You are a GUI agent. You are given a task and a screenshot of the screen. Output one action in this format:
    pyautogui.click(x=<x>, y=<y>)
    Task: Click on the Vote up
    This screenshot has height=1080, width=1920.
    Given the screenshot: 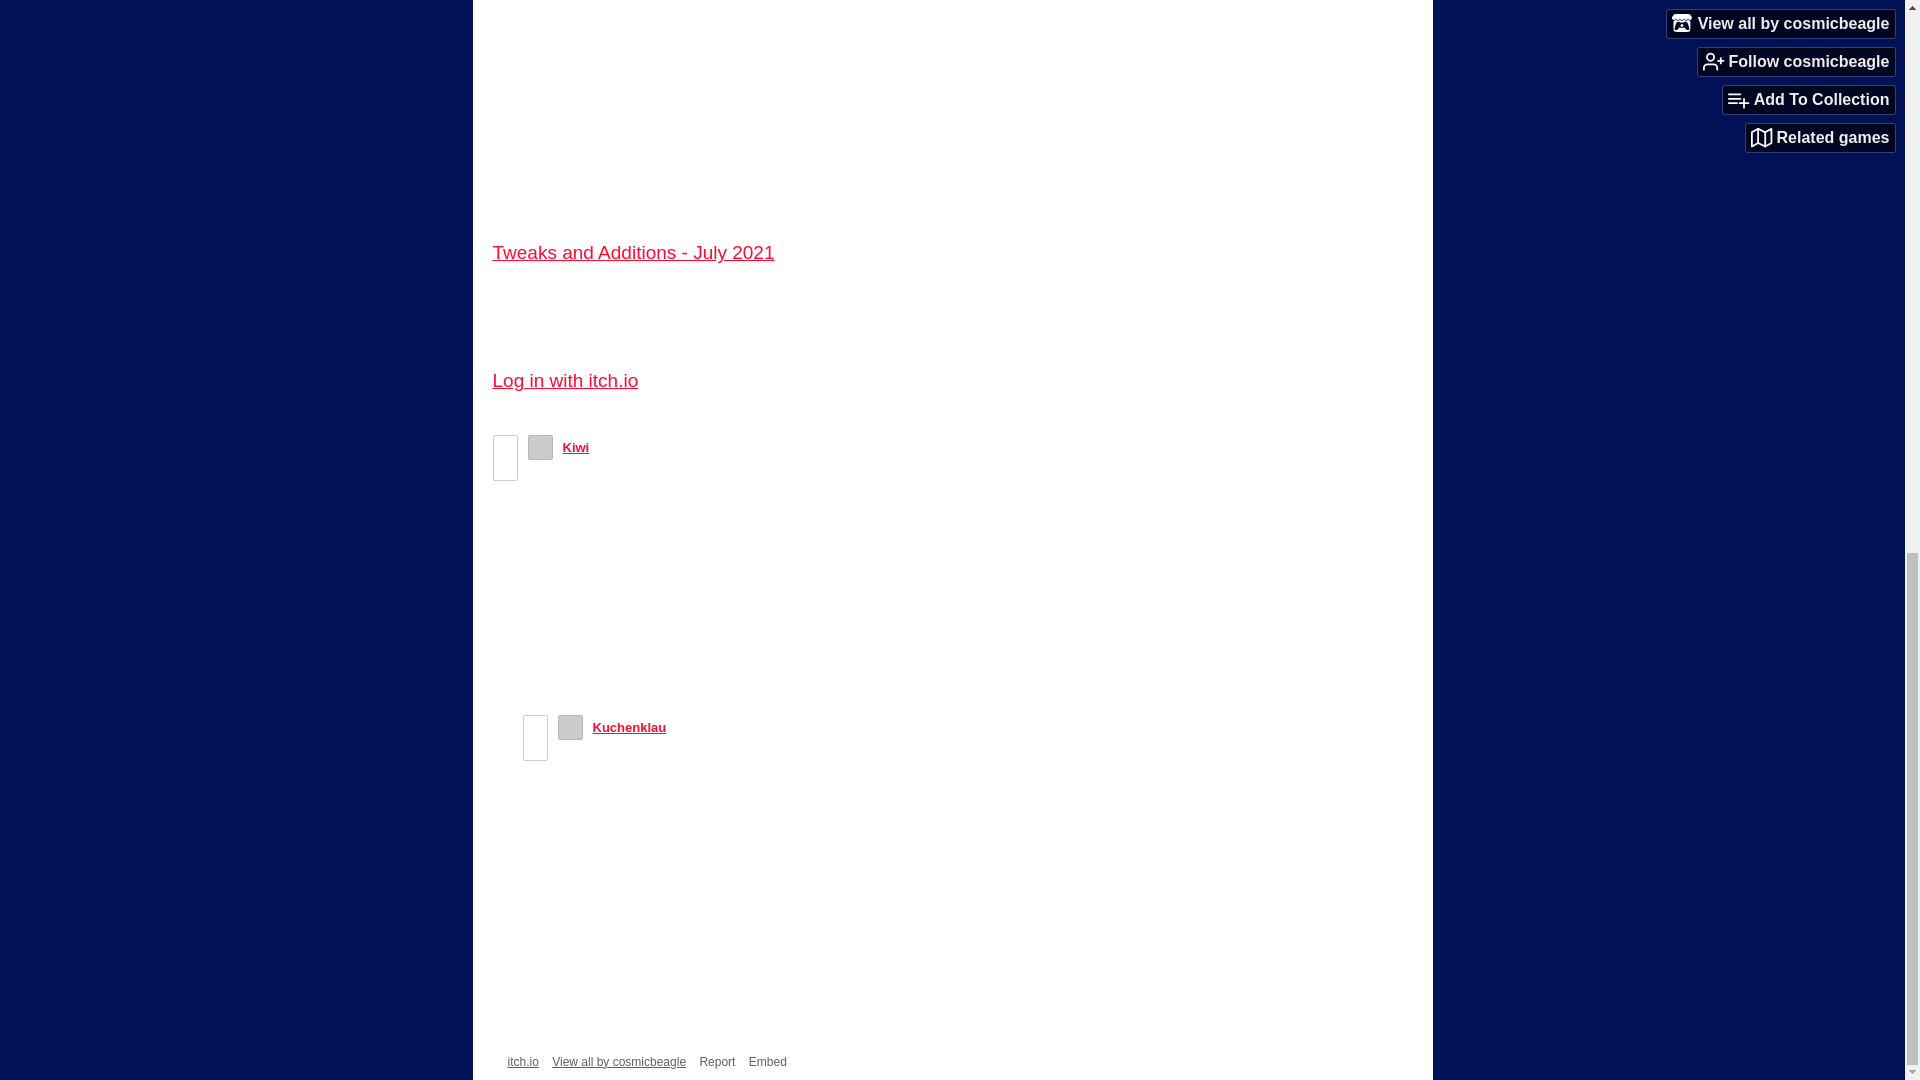 What is the action you would take?
    pyautogui.click(x=536, y=726)
    